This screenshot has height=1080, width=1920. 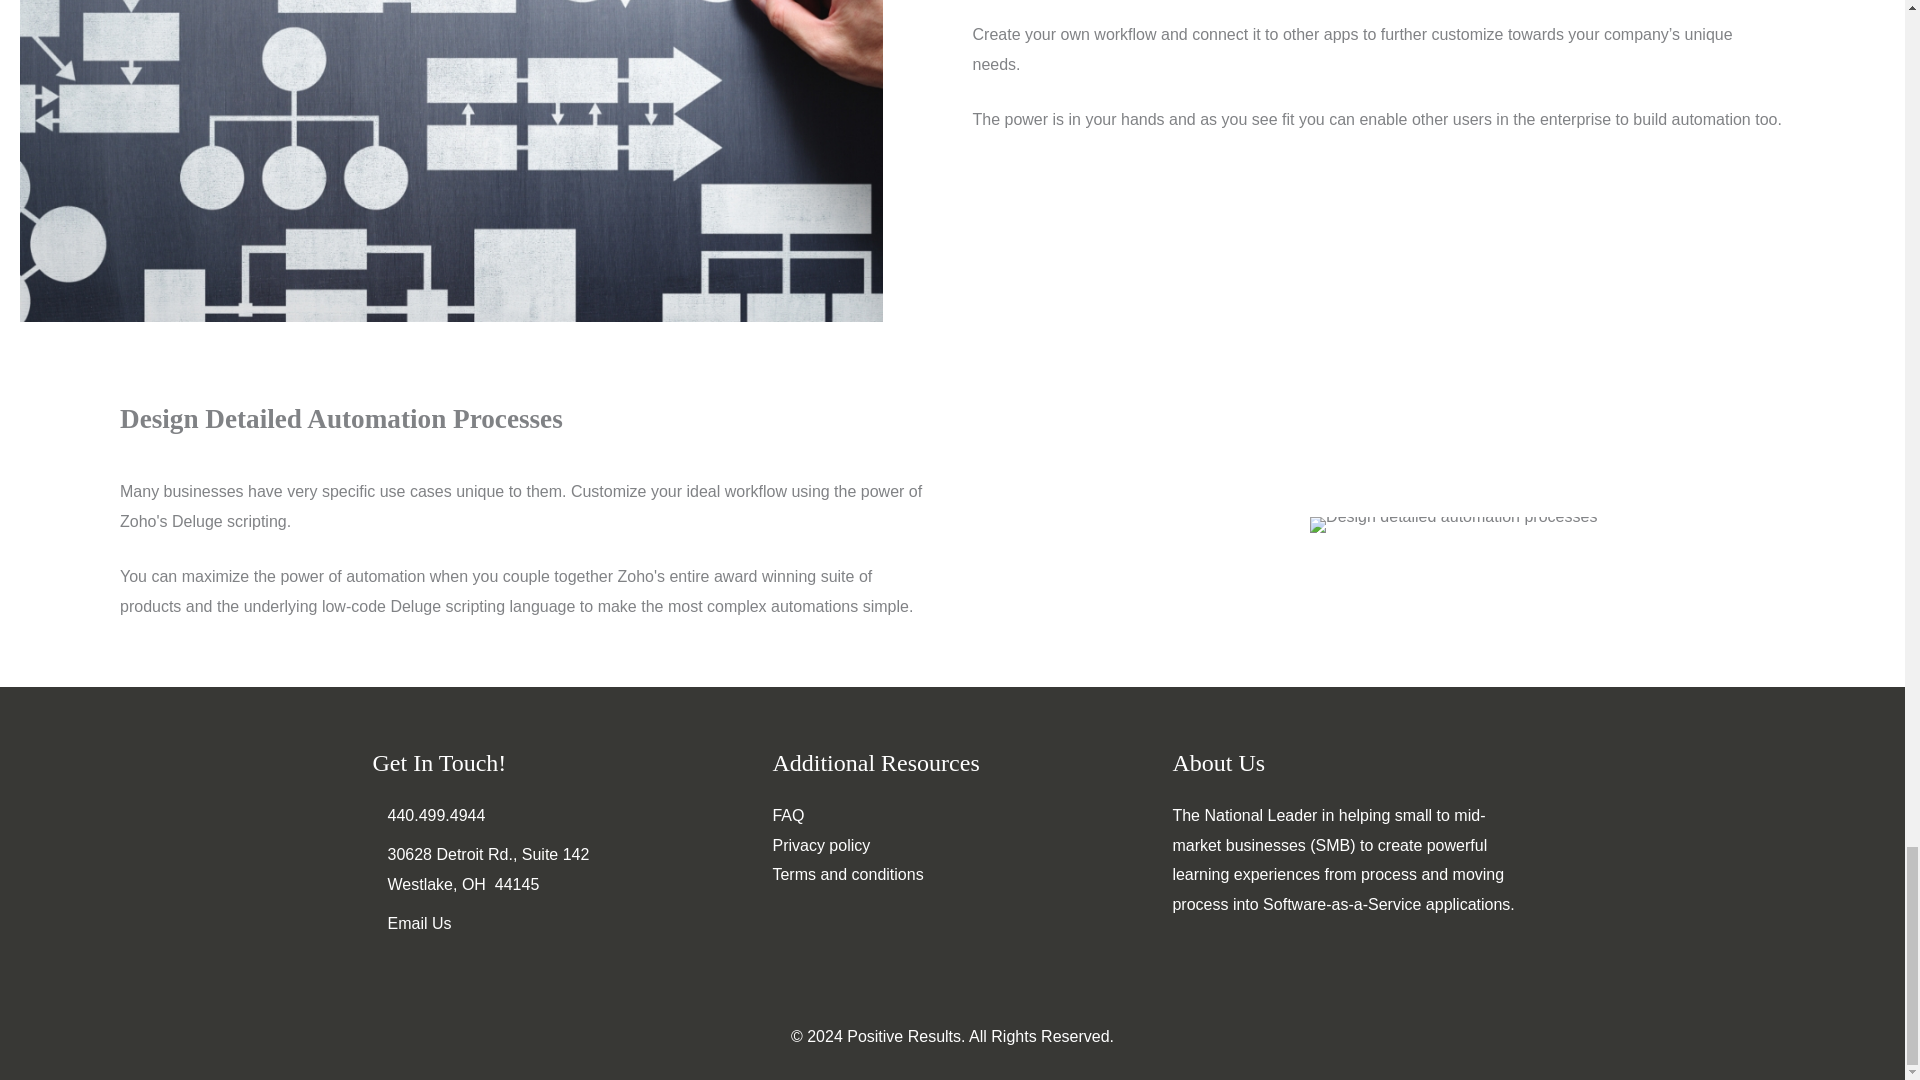 What do you see at coordinates (436, 815) in the screenshot?
I see `440.499.4944` at bounding box center [436, 815].